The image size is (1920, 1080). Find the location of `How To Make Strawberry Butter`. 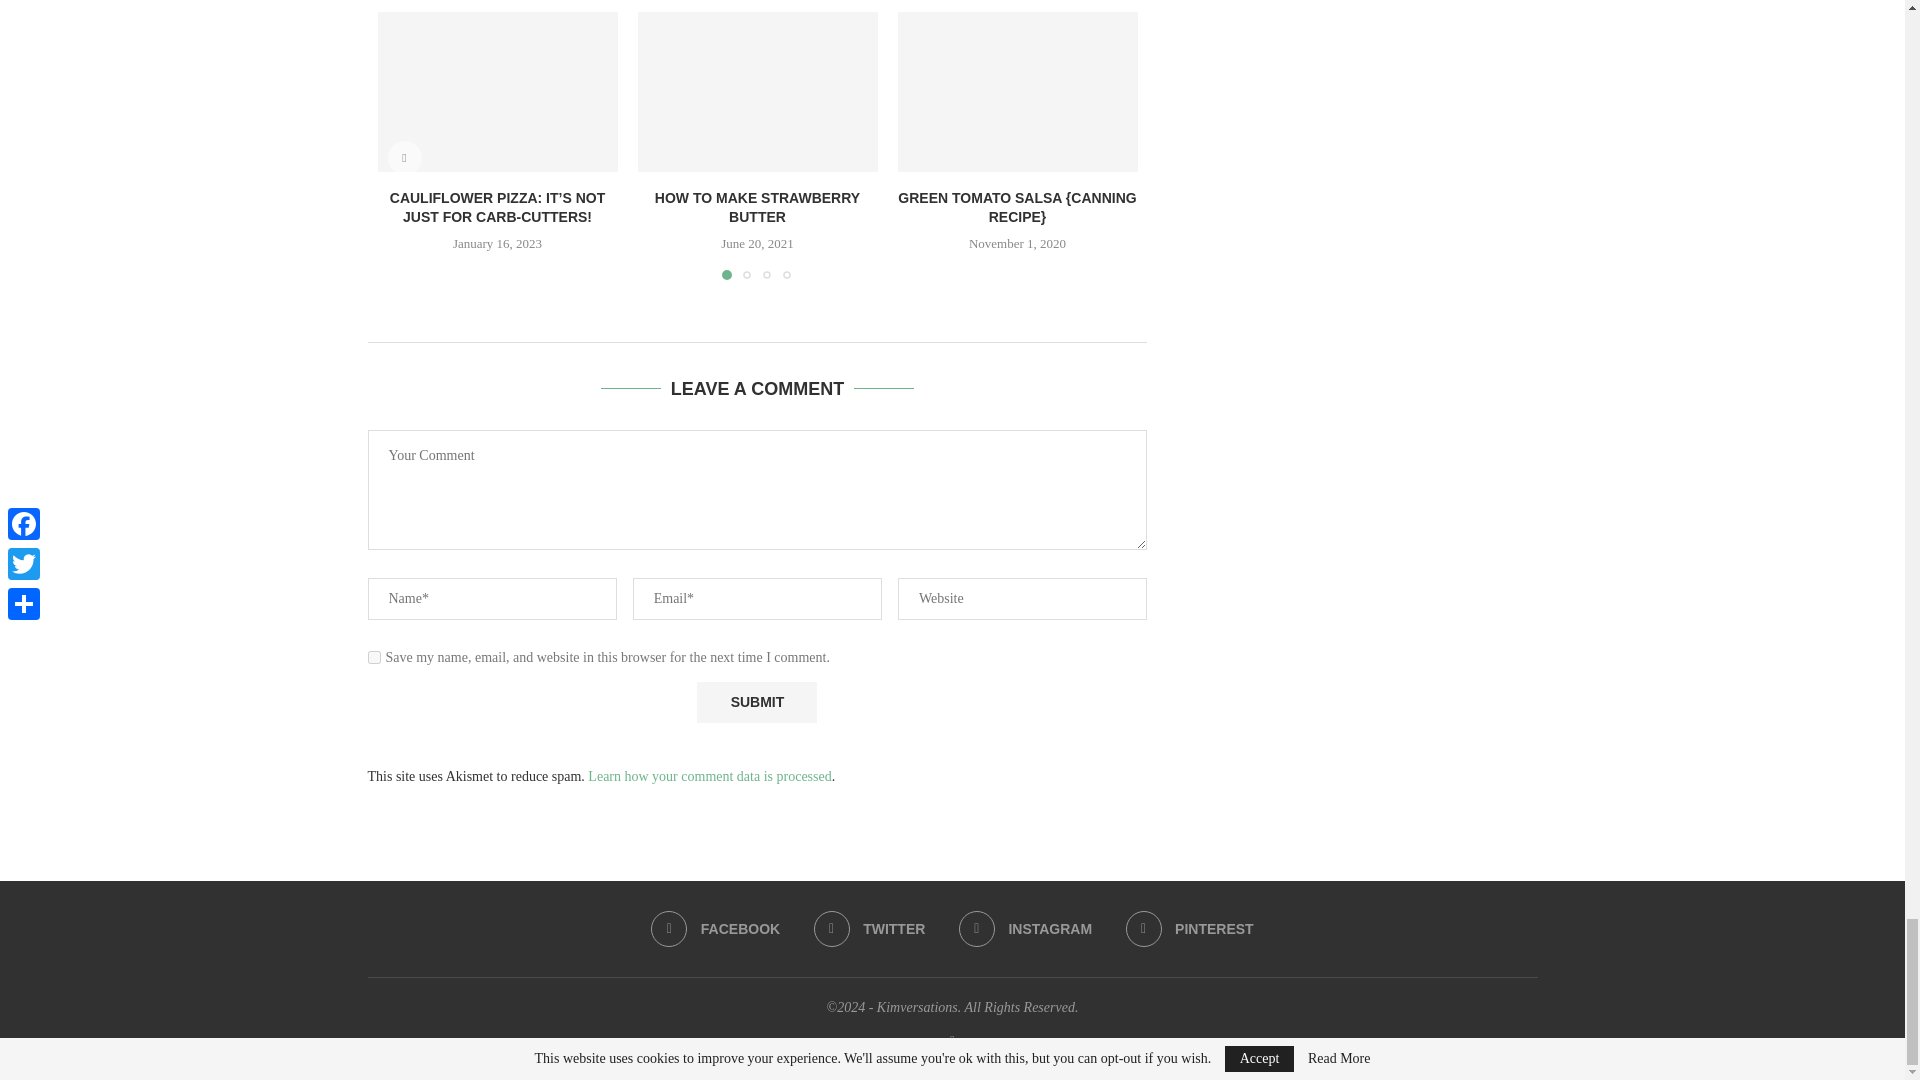

How To Make Strawberry Butter is located at coordinates (757, 91).